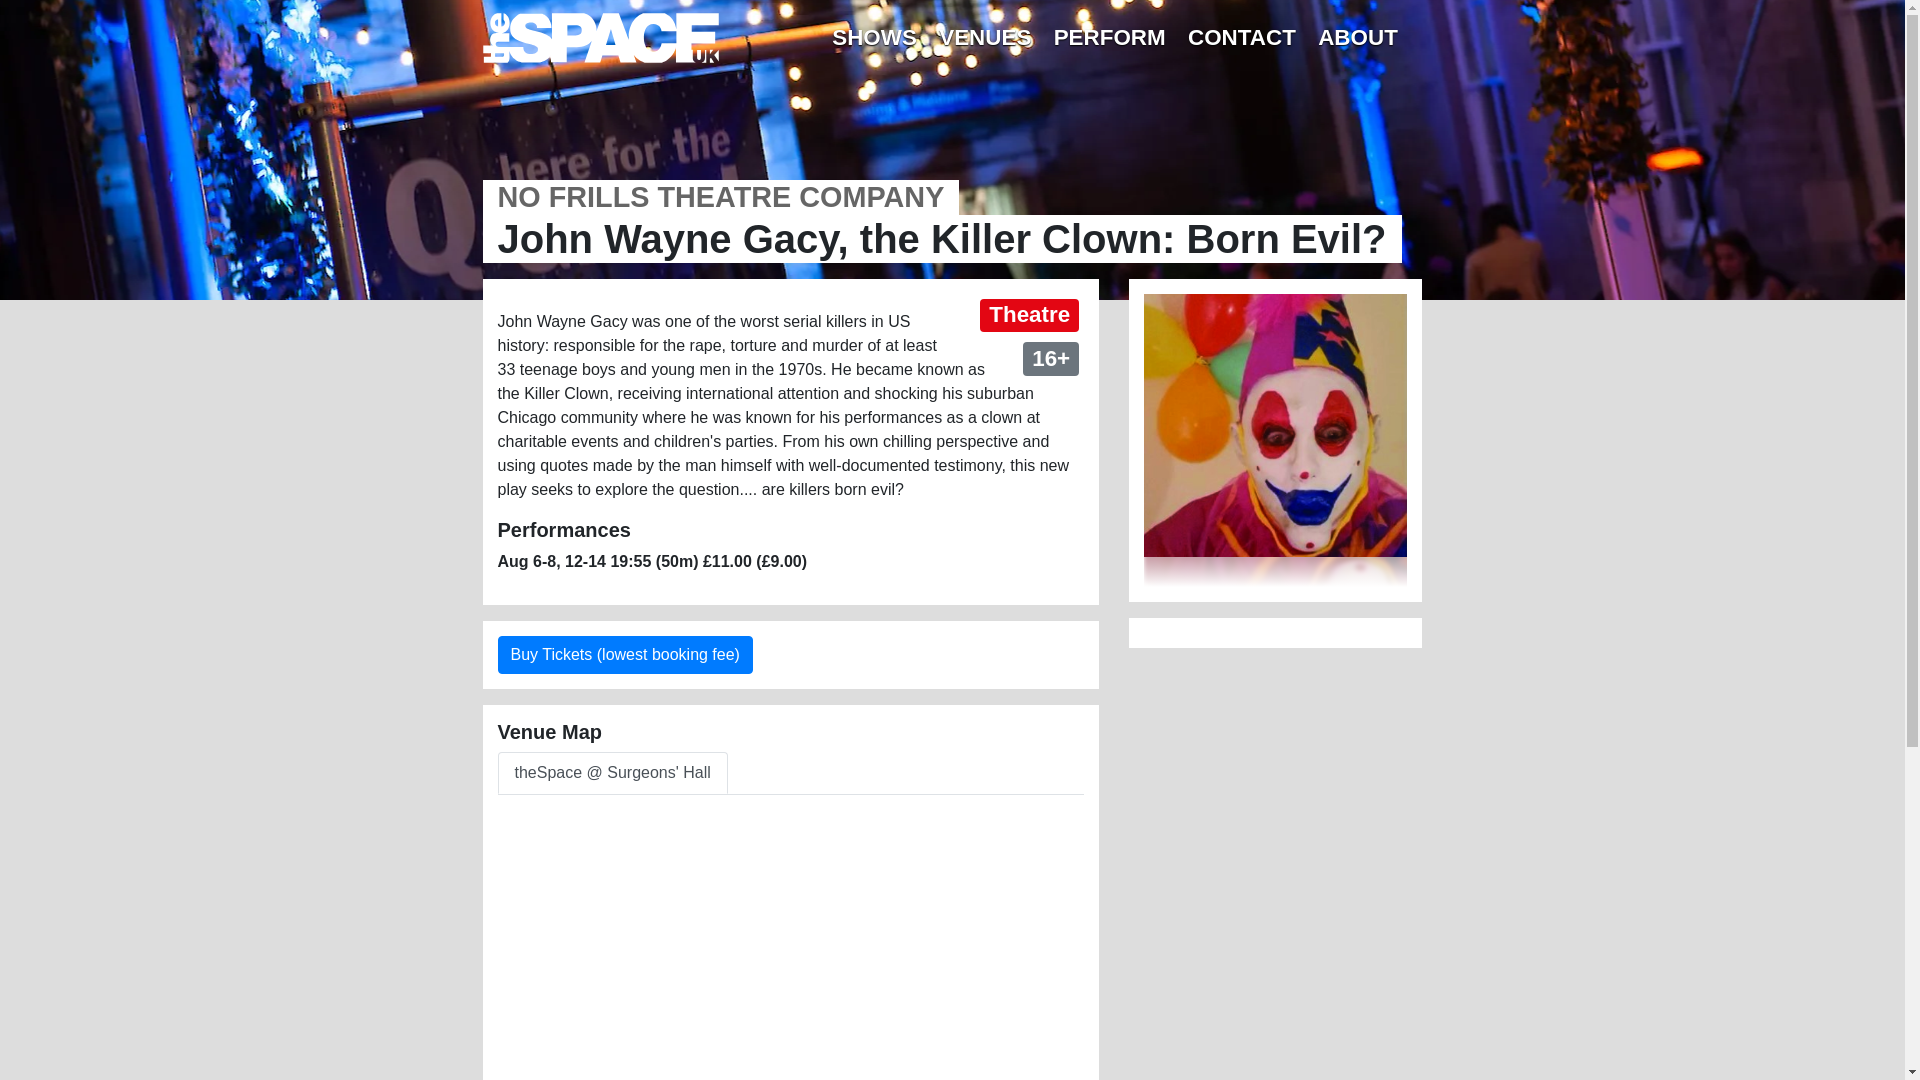  Describe the element at coordinates (1108, 38) in the screenshot. I see `PERFORM` at that location.